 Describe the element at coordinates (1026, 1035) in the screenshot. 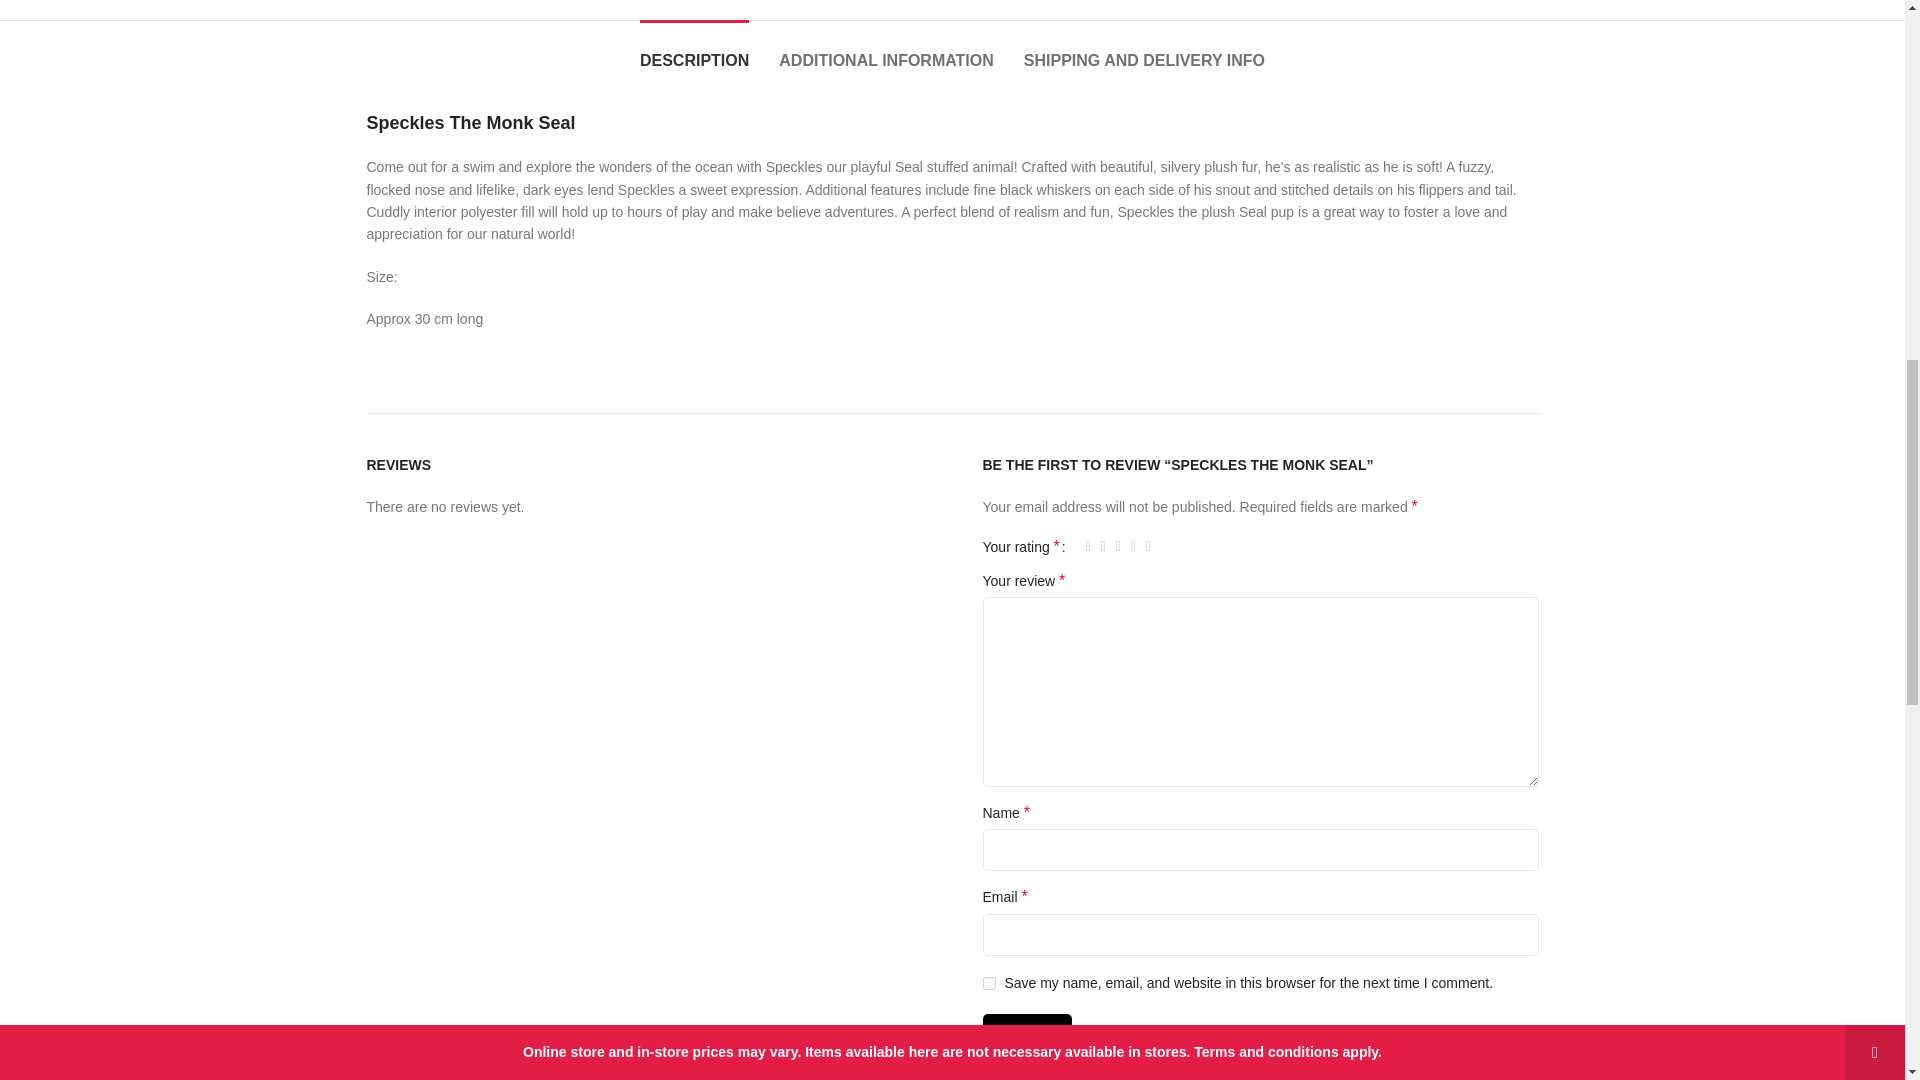

I see `Submit` at that location.